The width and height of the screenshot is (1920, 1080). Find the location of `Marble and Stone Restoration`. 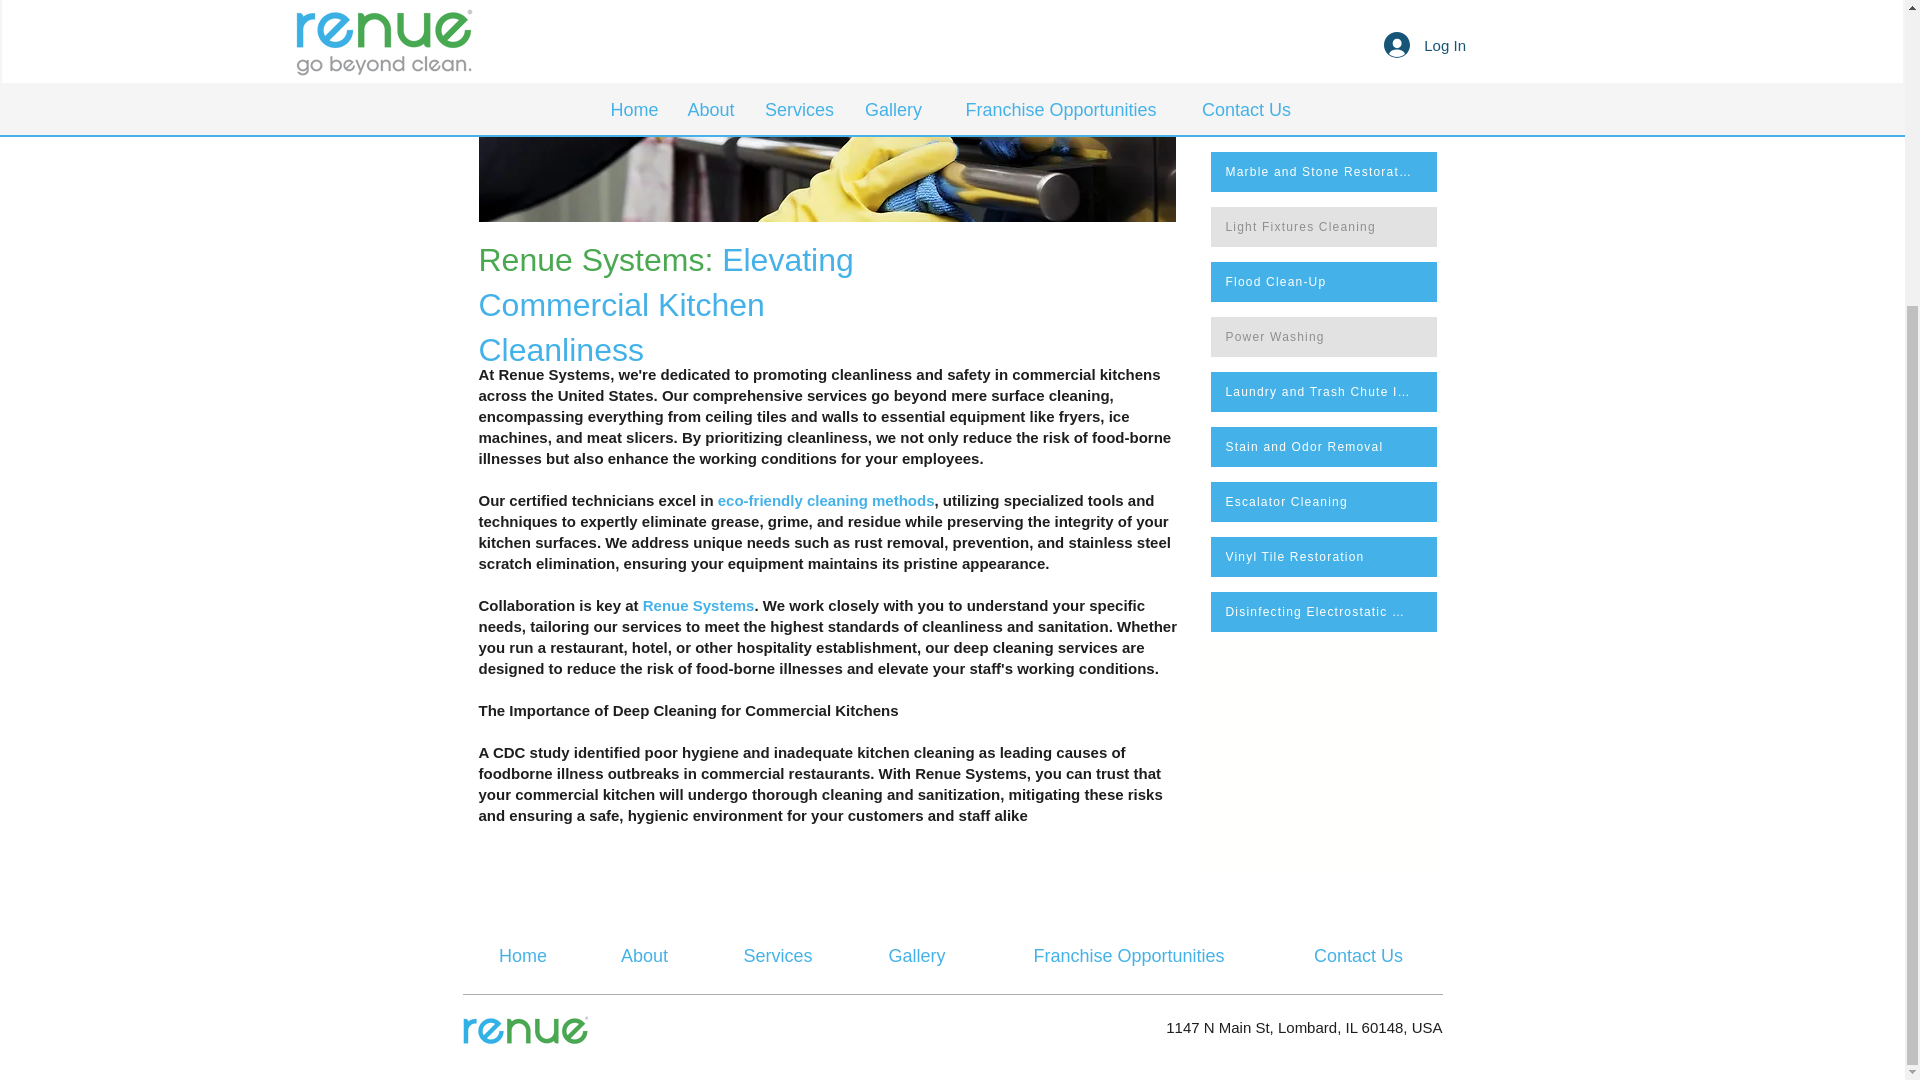

Marble and Stone Restoration is located at coordinates (1322, 172).